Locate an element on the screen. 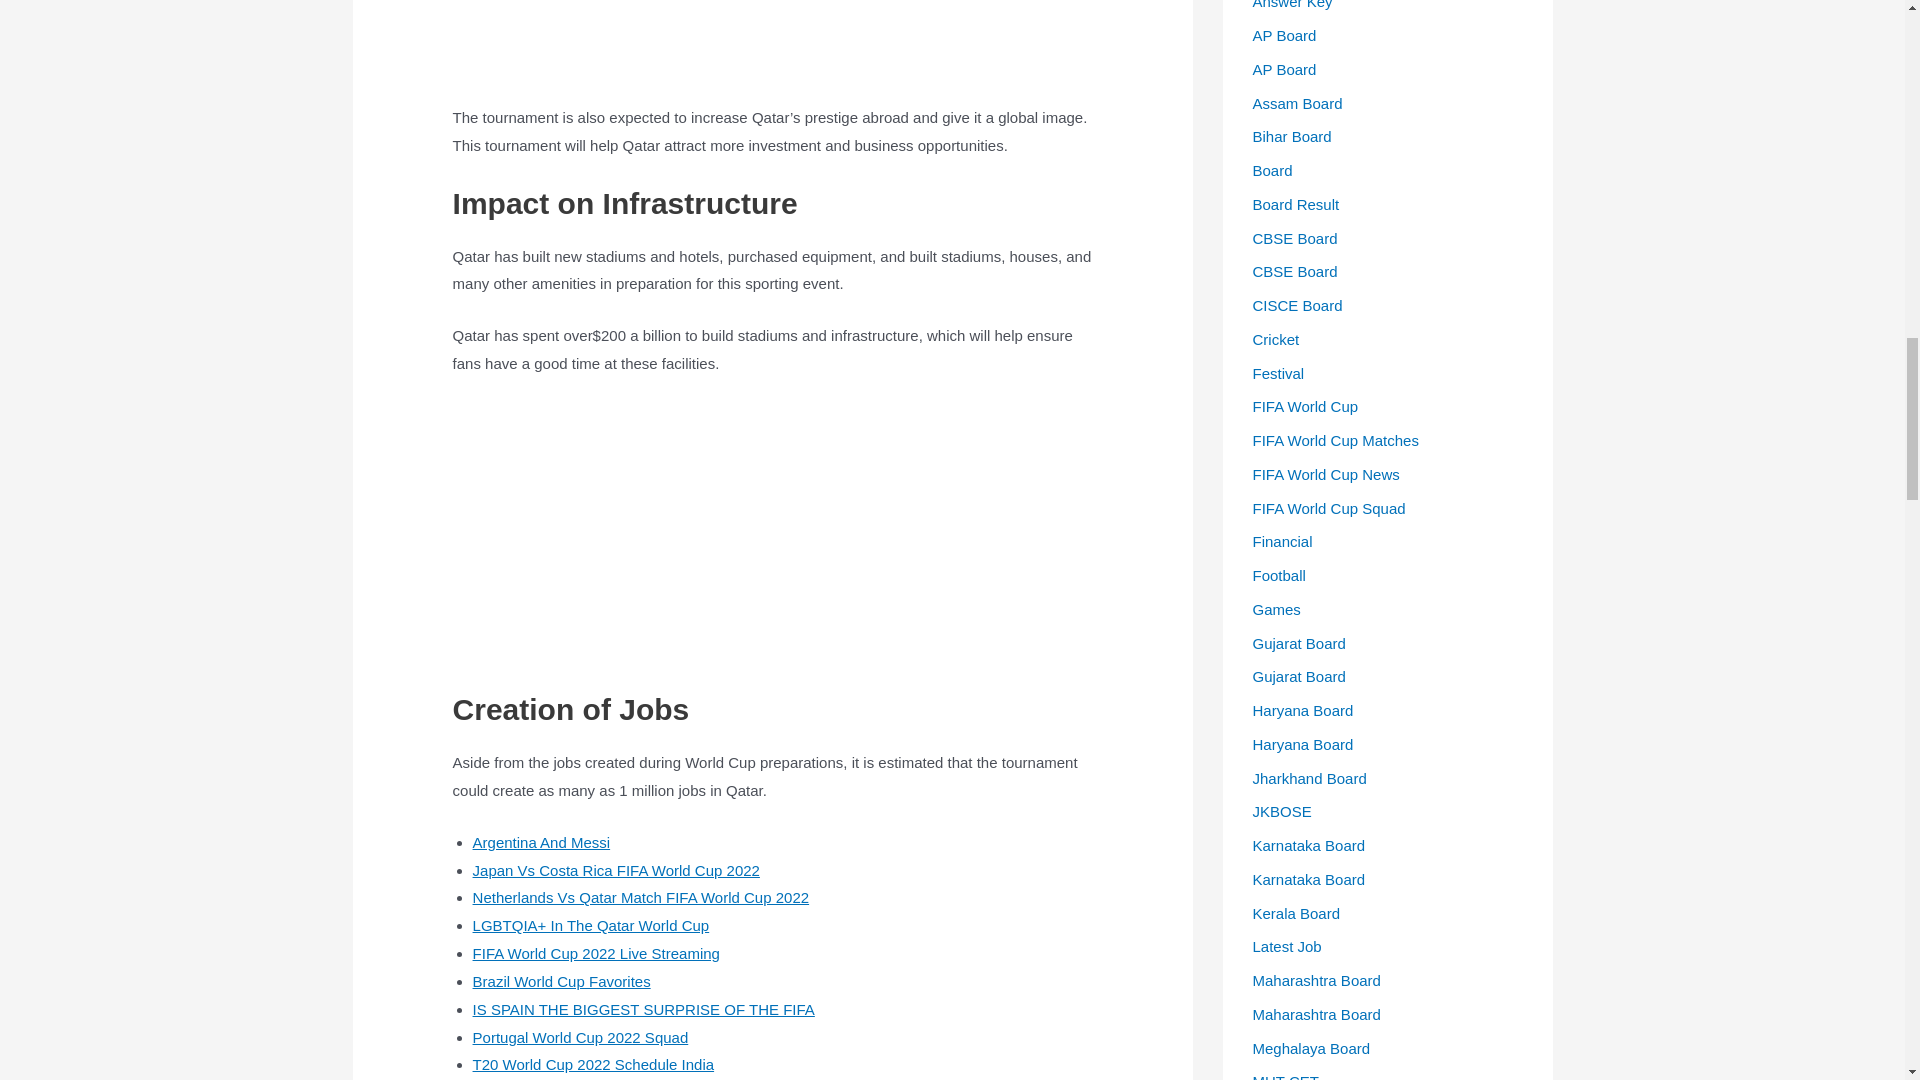 The width and height of the screenshot is (1920, 1080). FIFA World Cup 2022 Live Streaming is located at coordinates (596, 954).